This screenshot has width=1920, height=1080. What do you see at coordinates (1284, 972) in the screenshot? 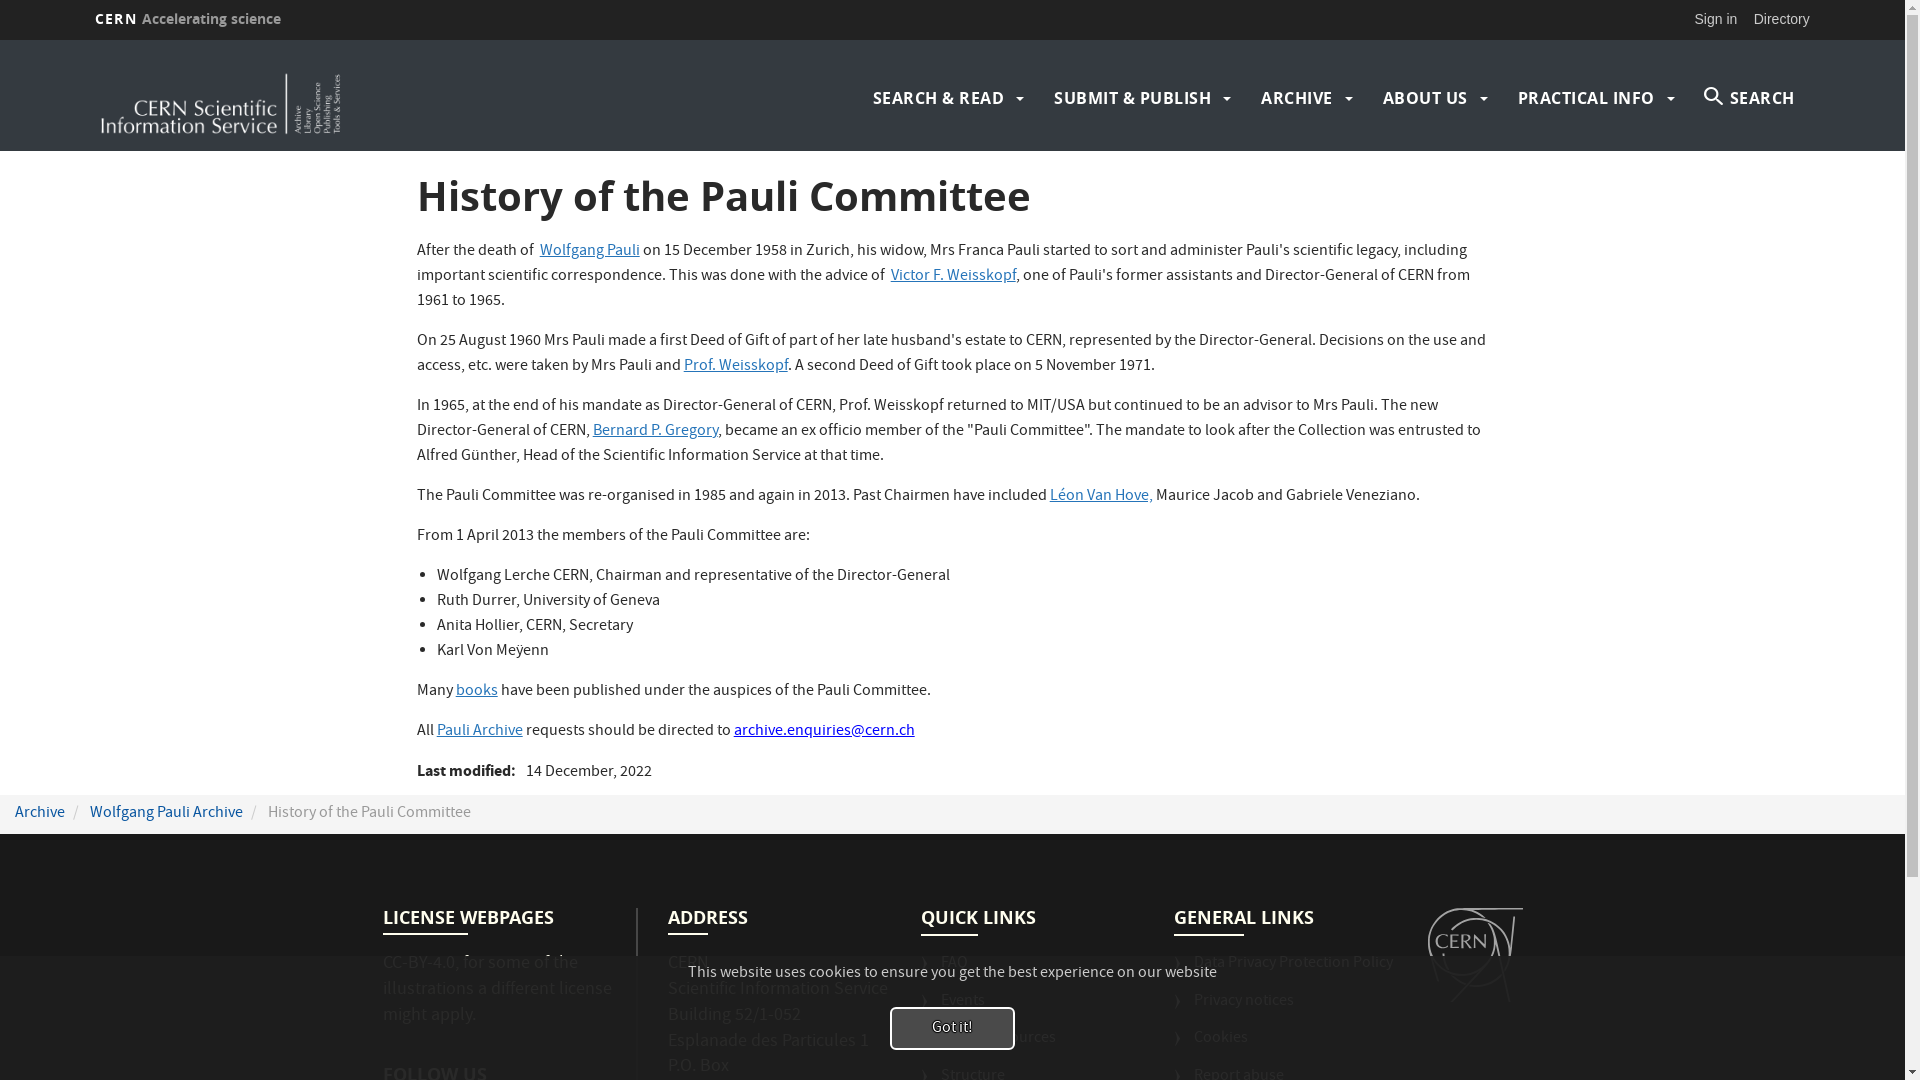
I see `Data Privacy Protection Policy` at bounding box center [1284, 972].